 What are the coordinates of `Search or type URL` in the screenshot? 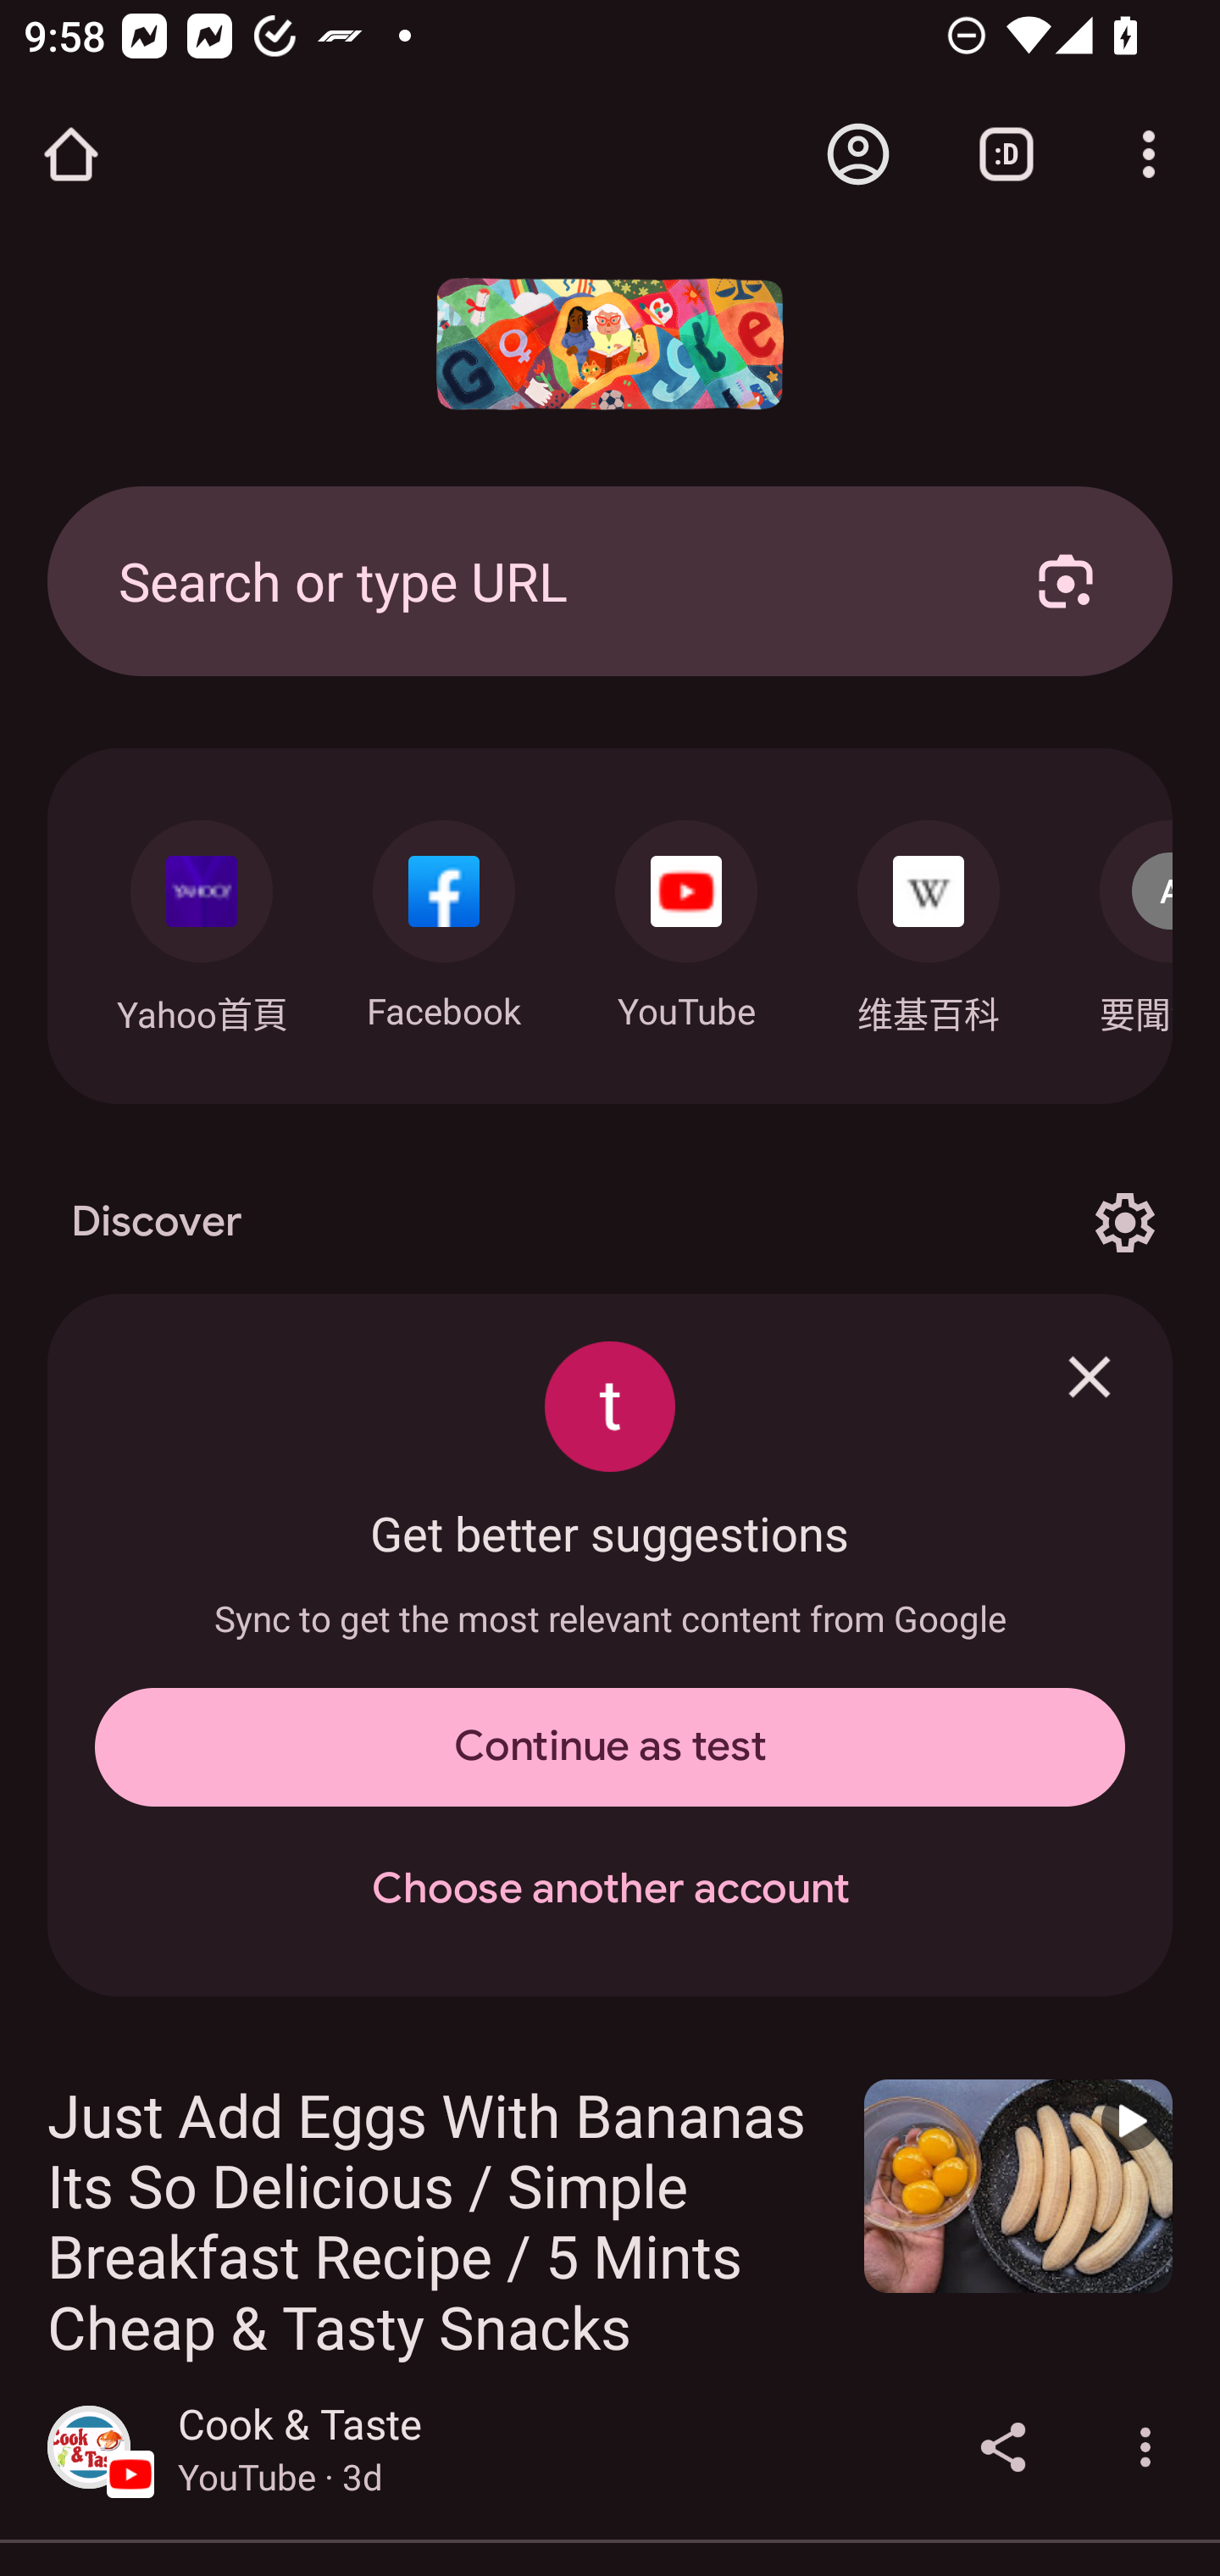 It's located at (538, 580).